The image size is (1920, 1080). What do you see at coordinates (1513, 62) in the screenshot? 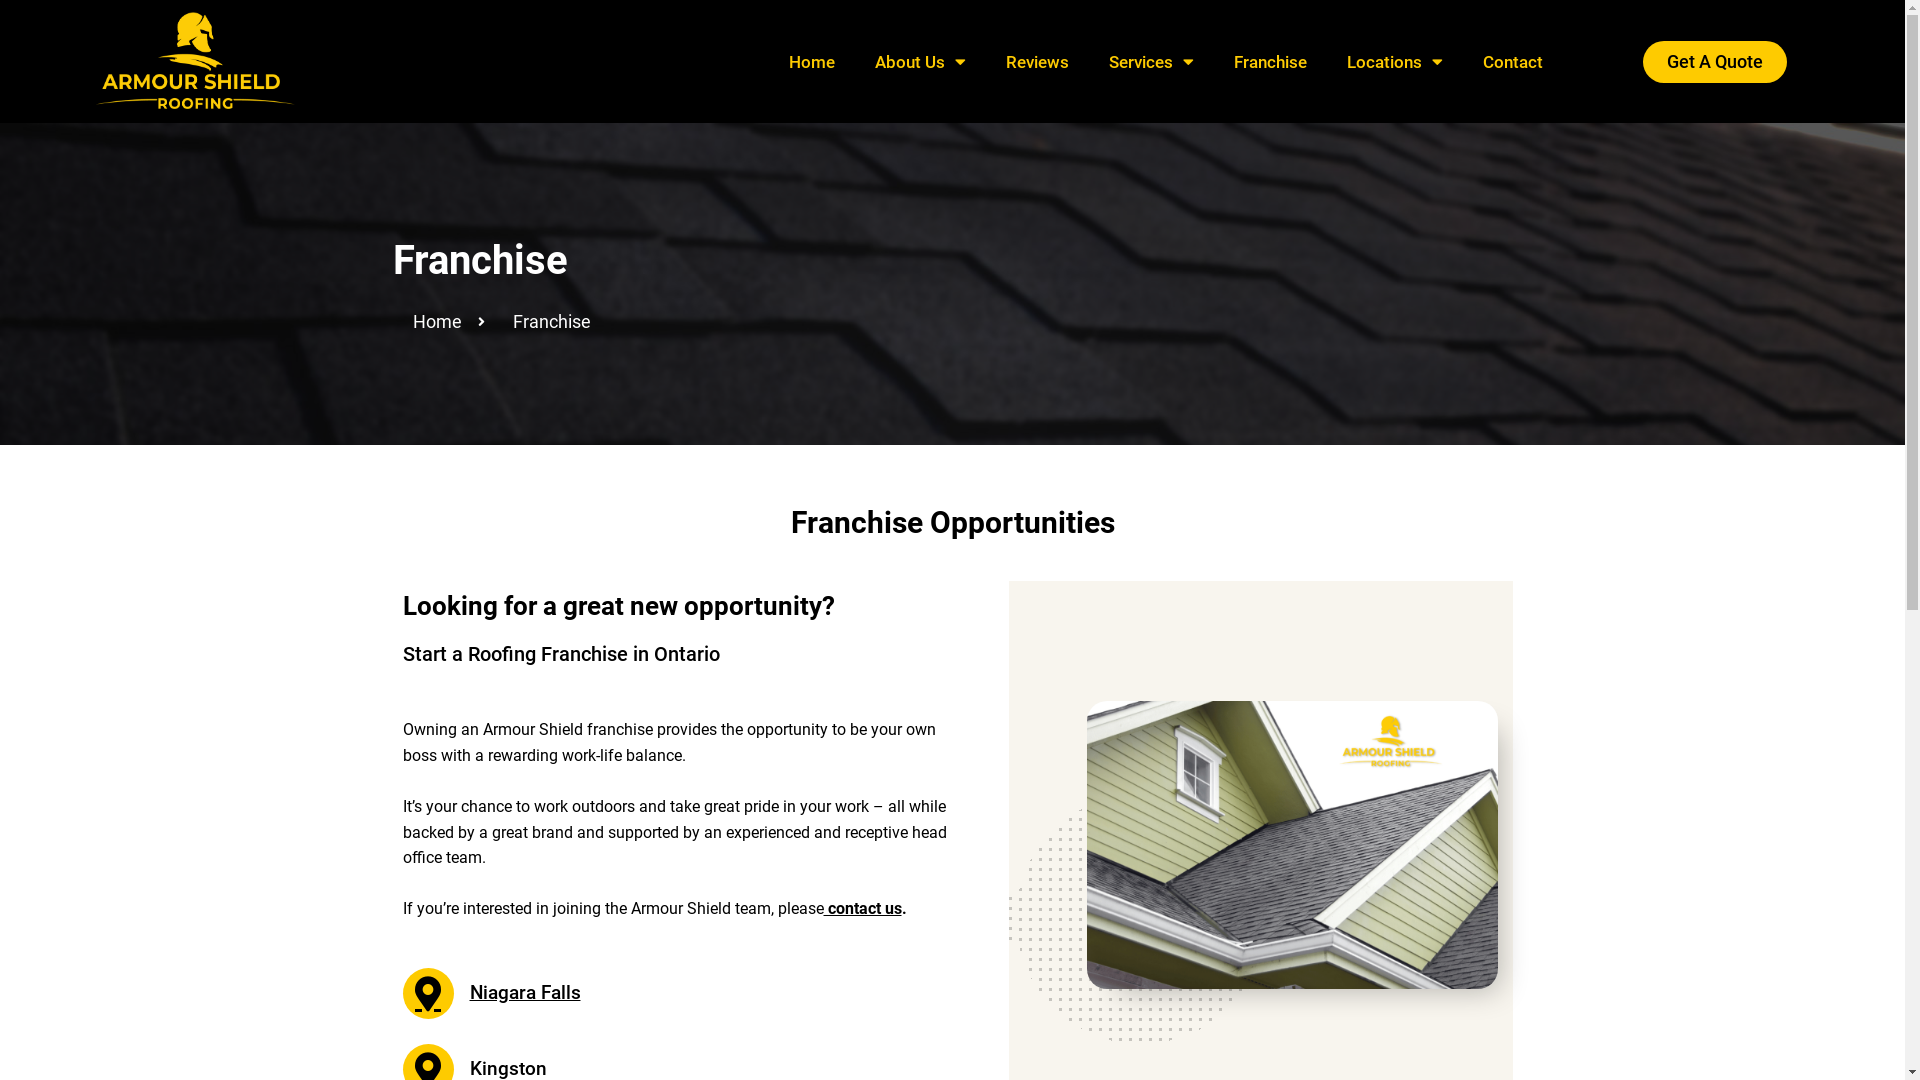
I see `Contact` at bounding box center [1513, 62].